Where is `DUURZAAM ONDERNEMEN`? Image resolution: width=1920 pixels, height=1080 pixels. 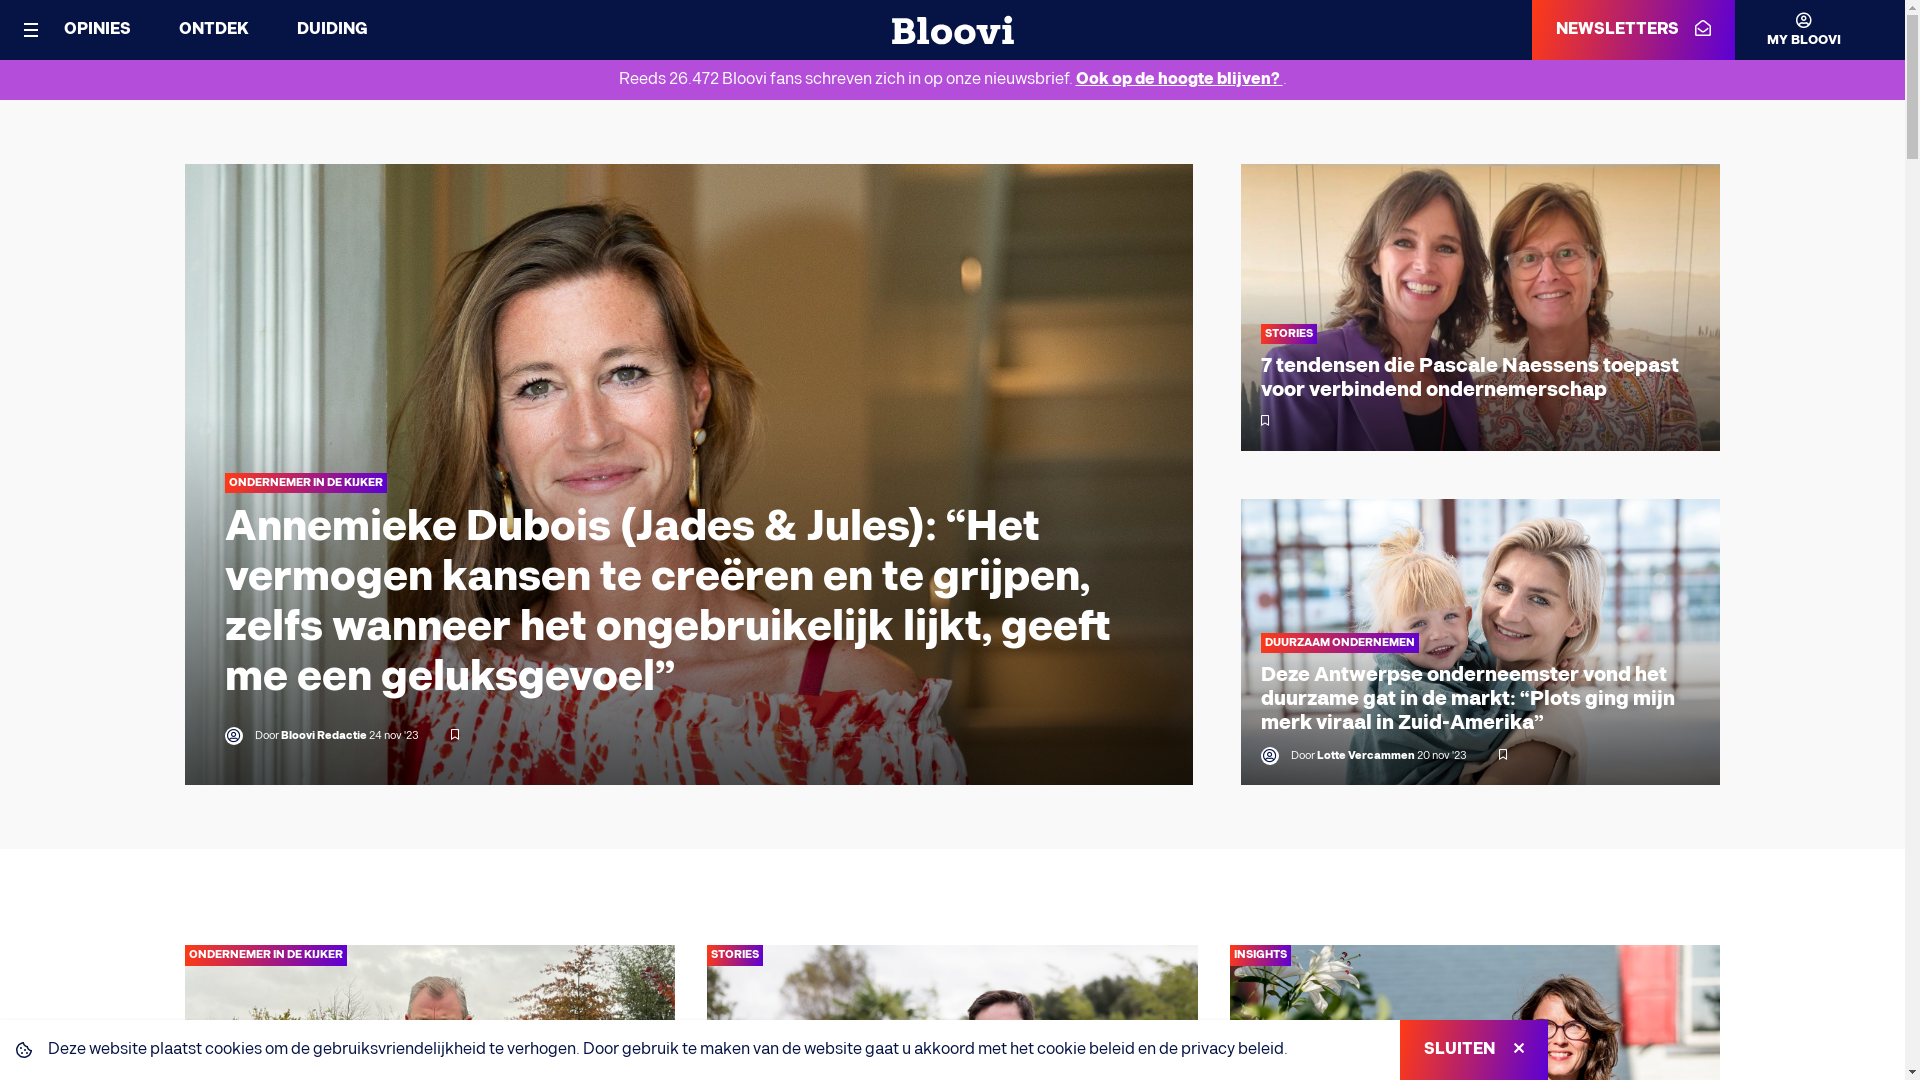 DUURZAAM ONDERNEMEN is located at coordinates (1339, 644).